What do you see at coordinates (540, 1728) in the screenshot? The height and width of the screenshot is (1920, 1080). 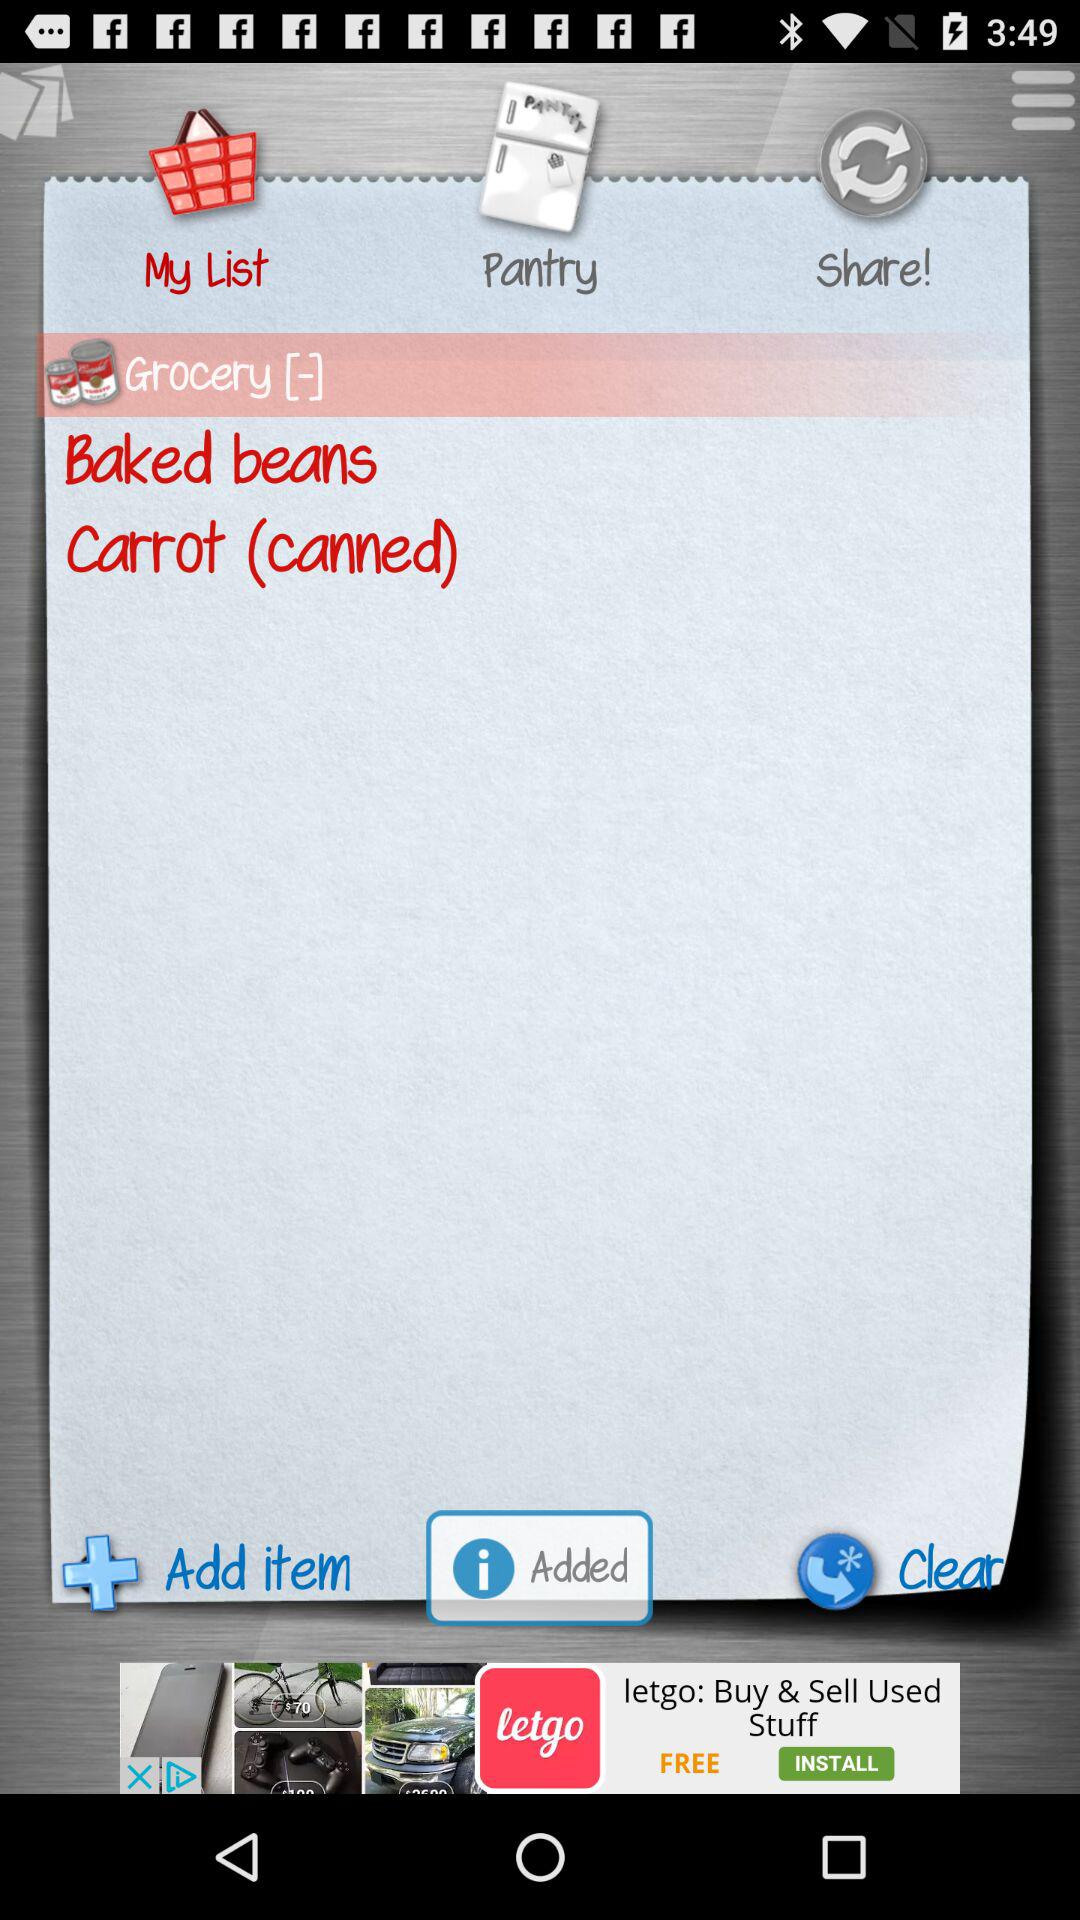 I see `visit advertised website` at bounding box center [540, 1728].